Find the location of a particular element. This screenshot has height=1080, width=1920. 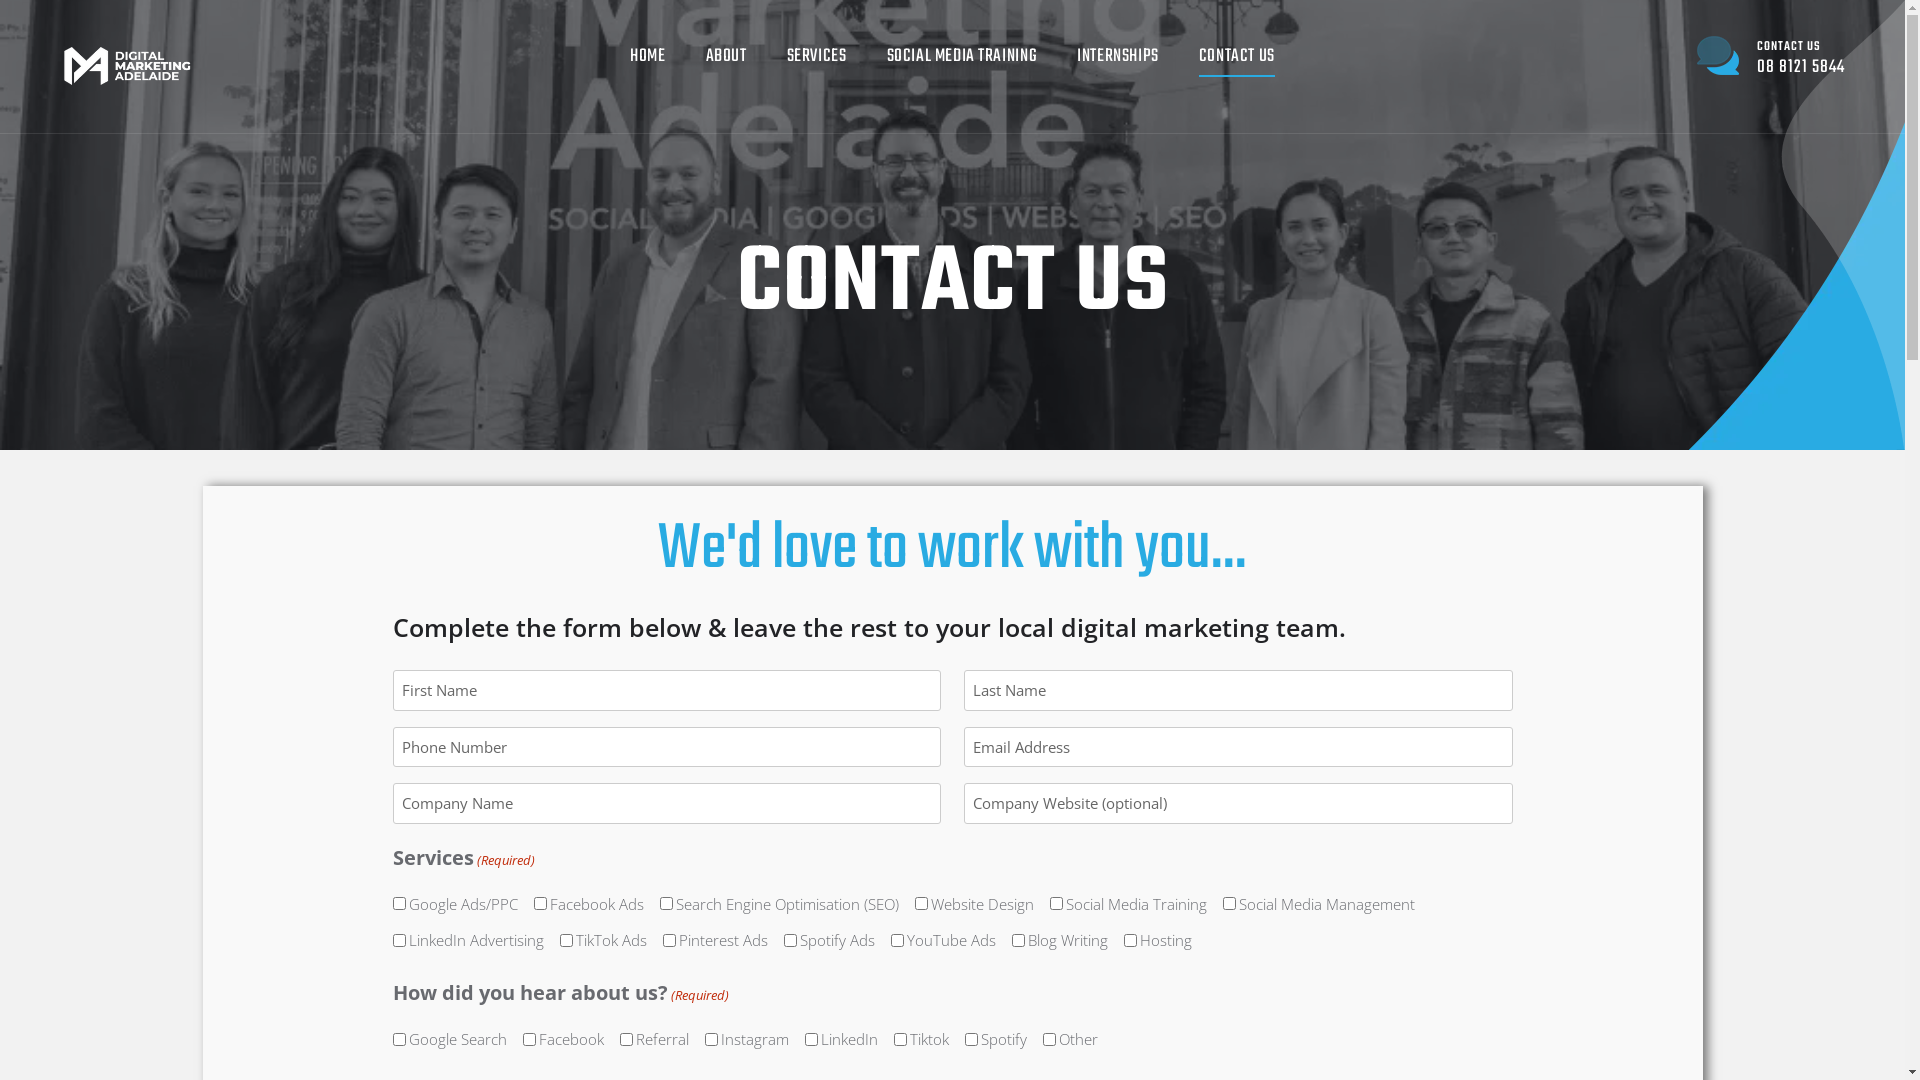

SOCIAL MEDIA TRAINING is located at coordinates (962, 57).